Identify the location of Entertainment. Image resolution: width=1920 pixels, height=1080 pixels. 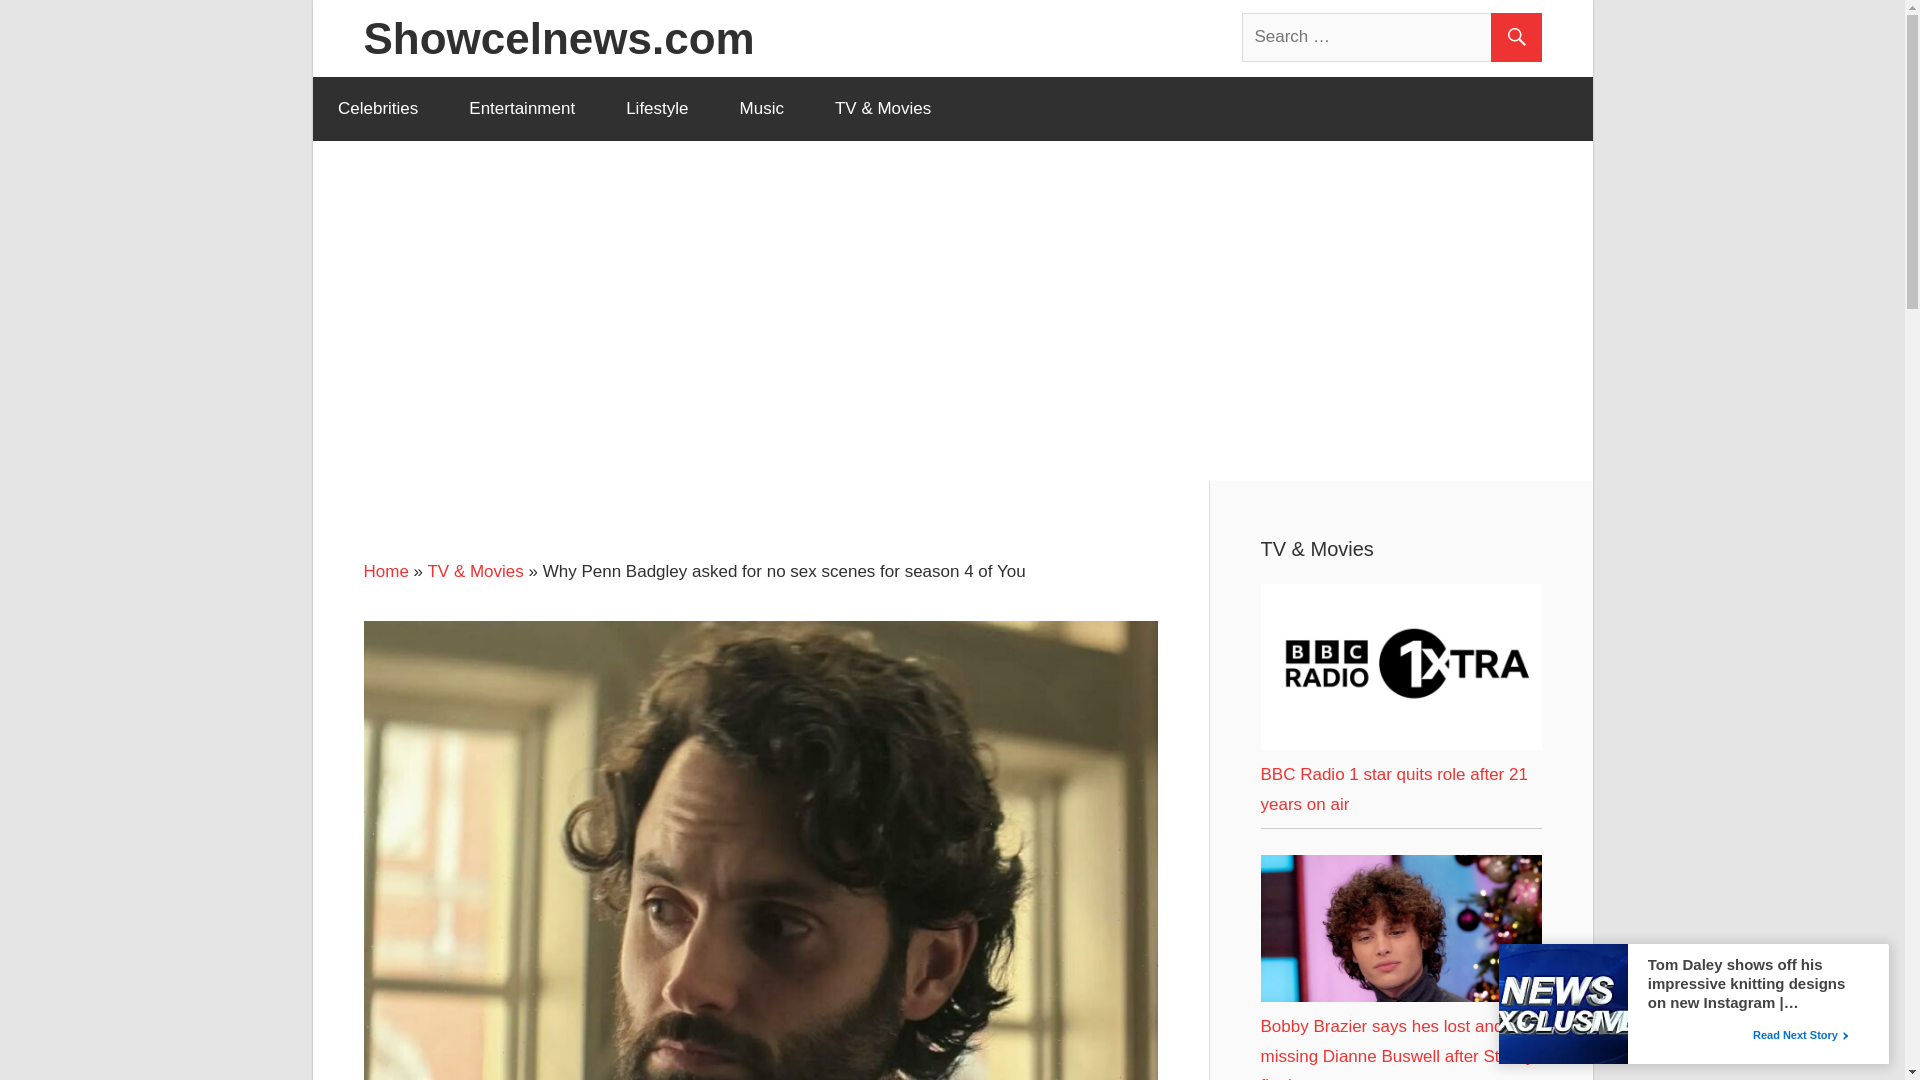
(522, 108).